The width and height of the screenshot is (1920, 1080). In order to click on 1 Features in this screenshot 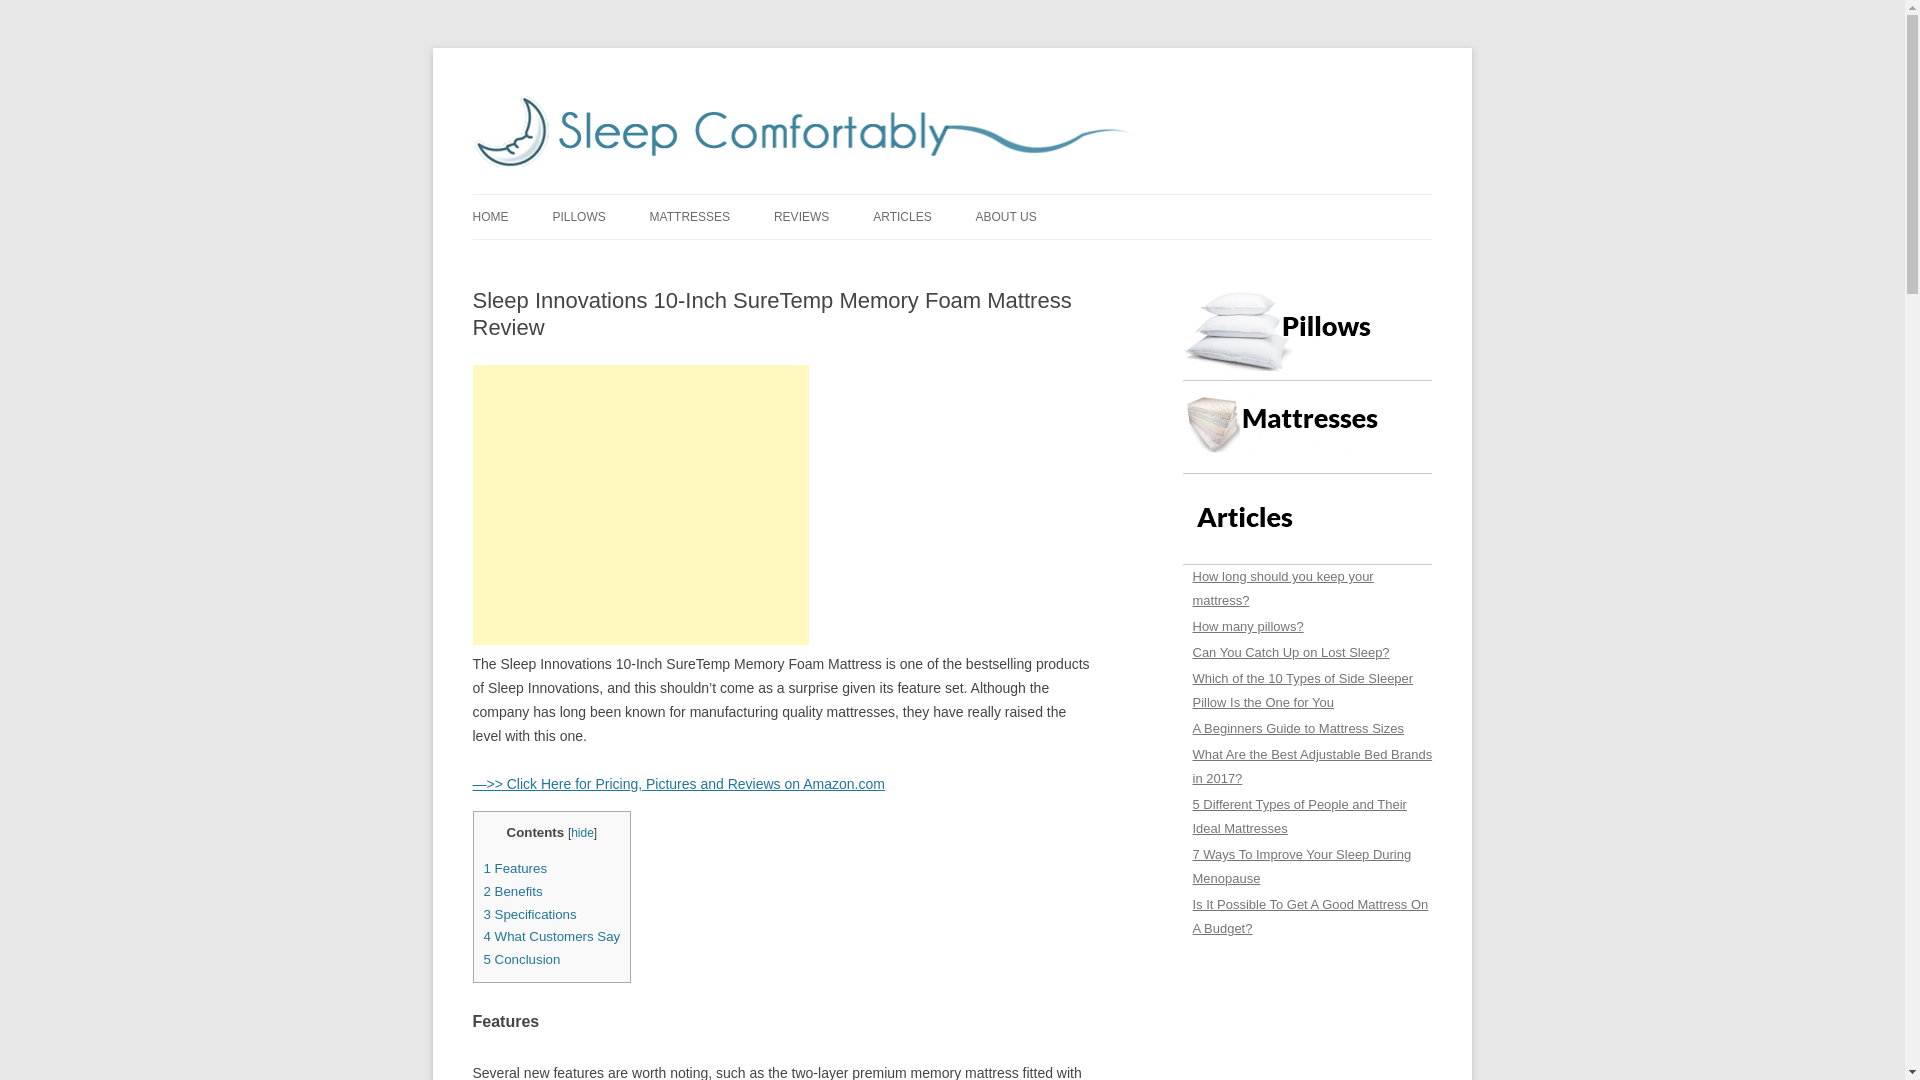, I will do `click(515, 868)`.